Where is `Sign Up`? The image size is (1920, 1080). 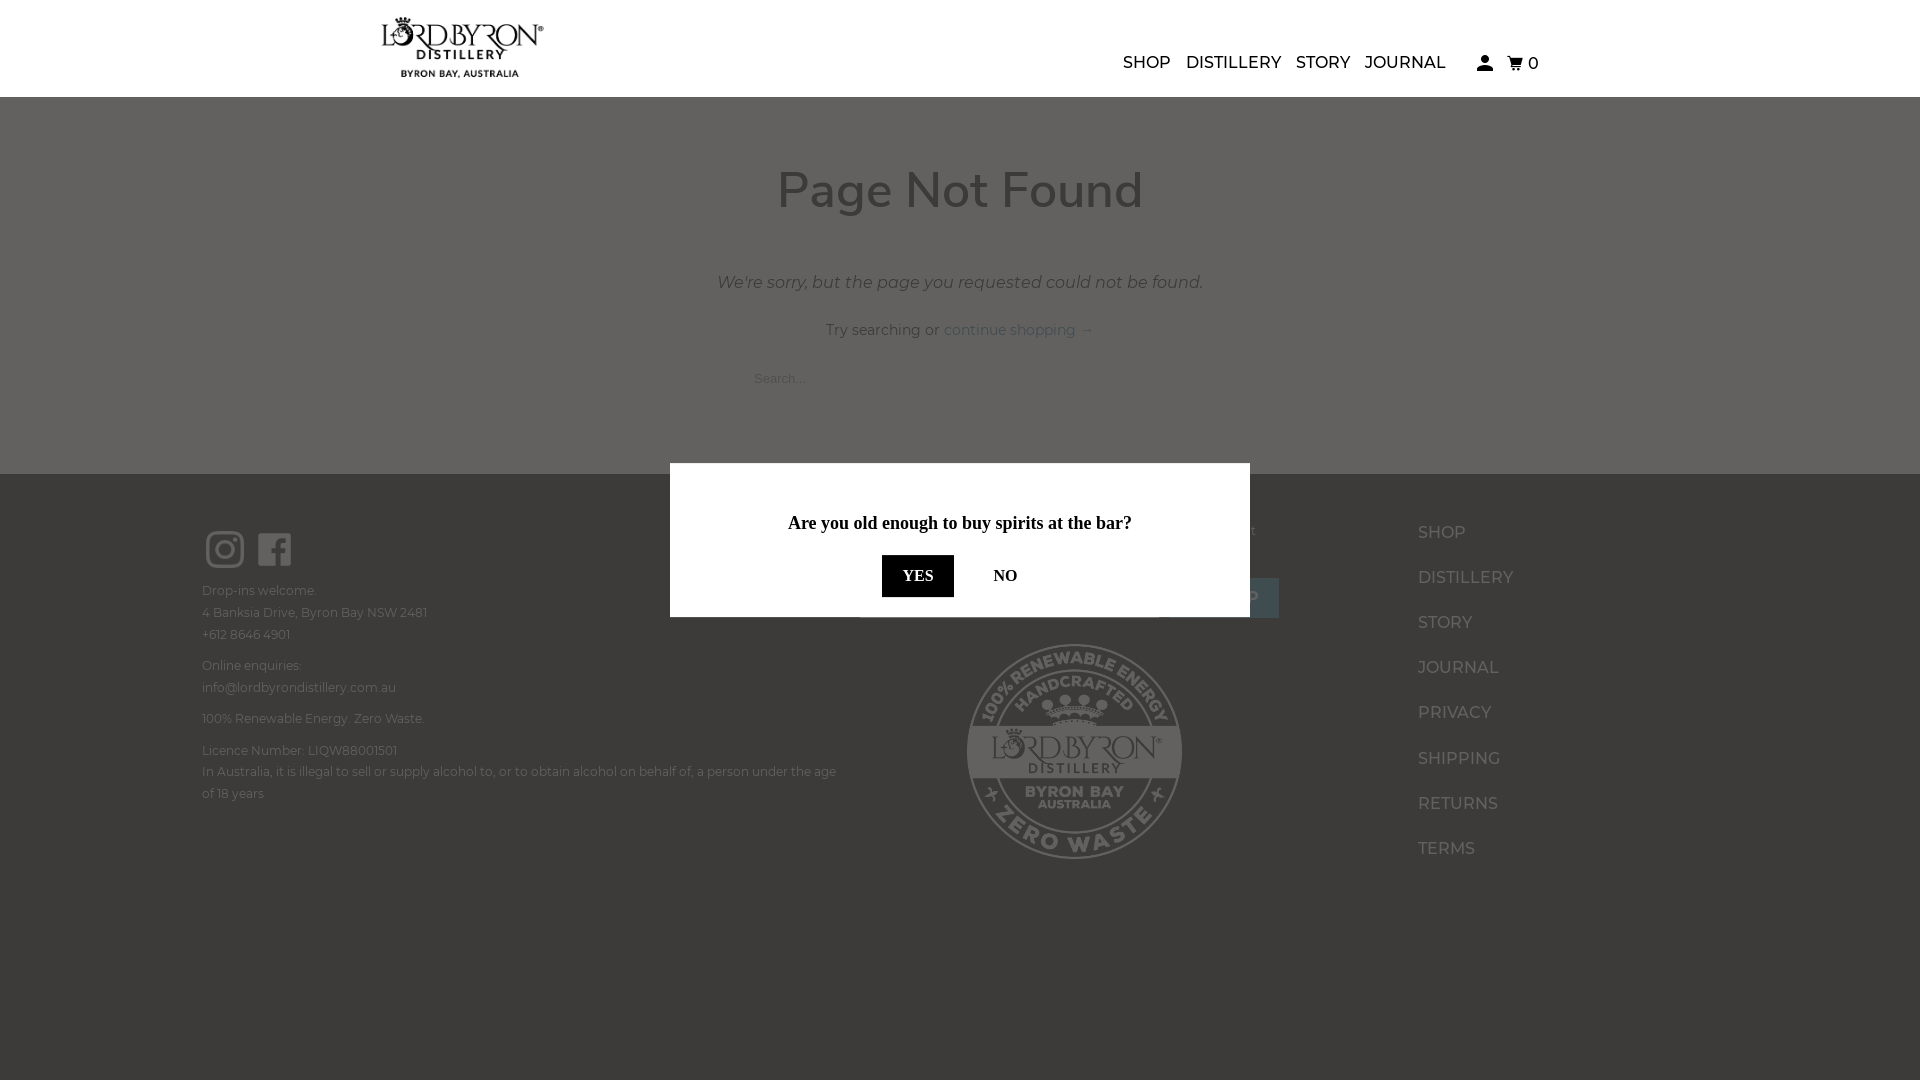 Sign Up is located at coordinates (1224, 598).